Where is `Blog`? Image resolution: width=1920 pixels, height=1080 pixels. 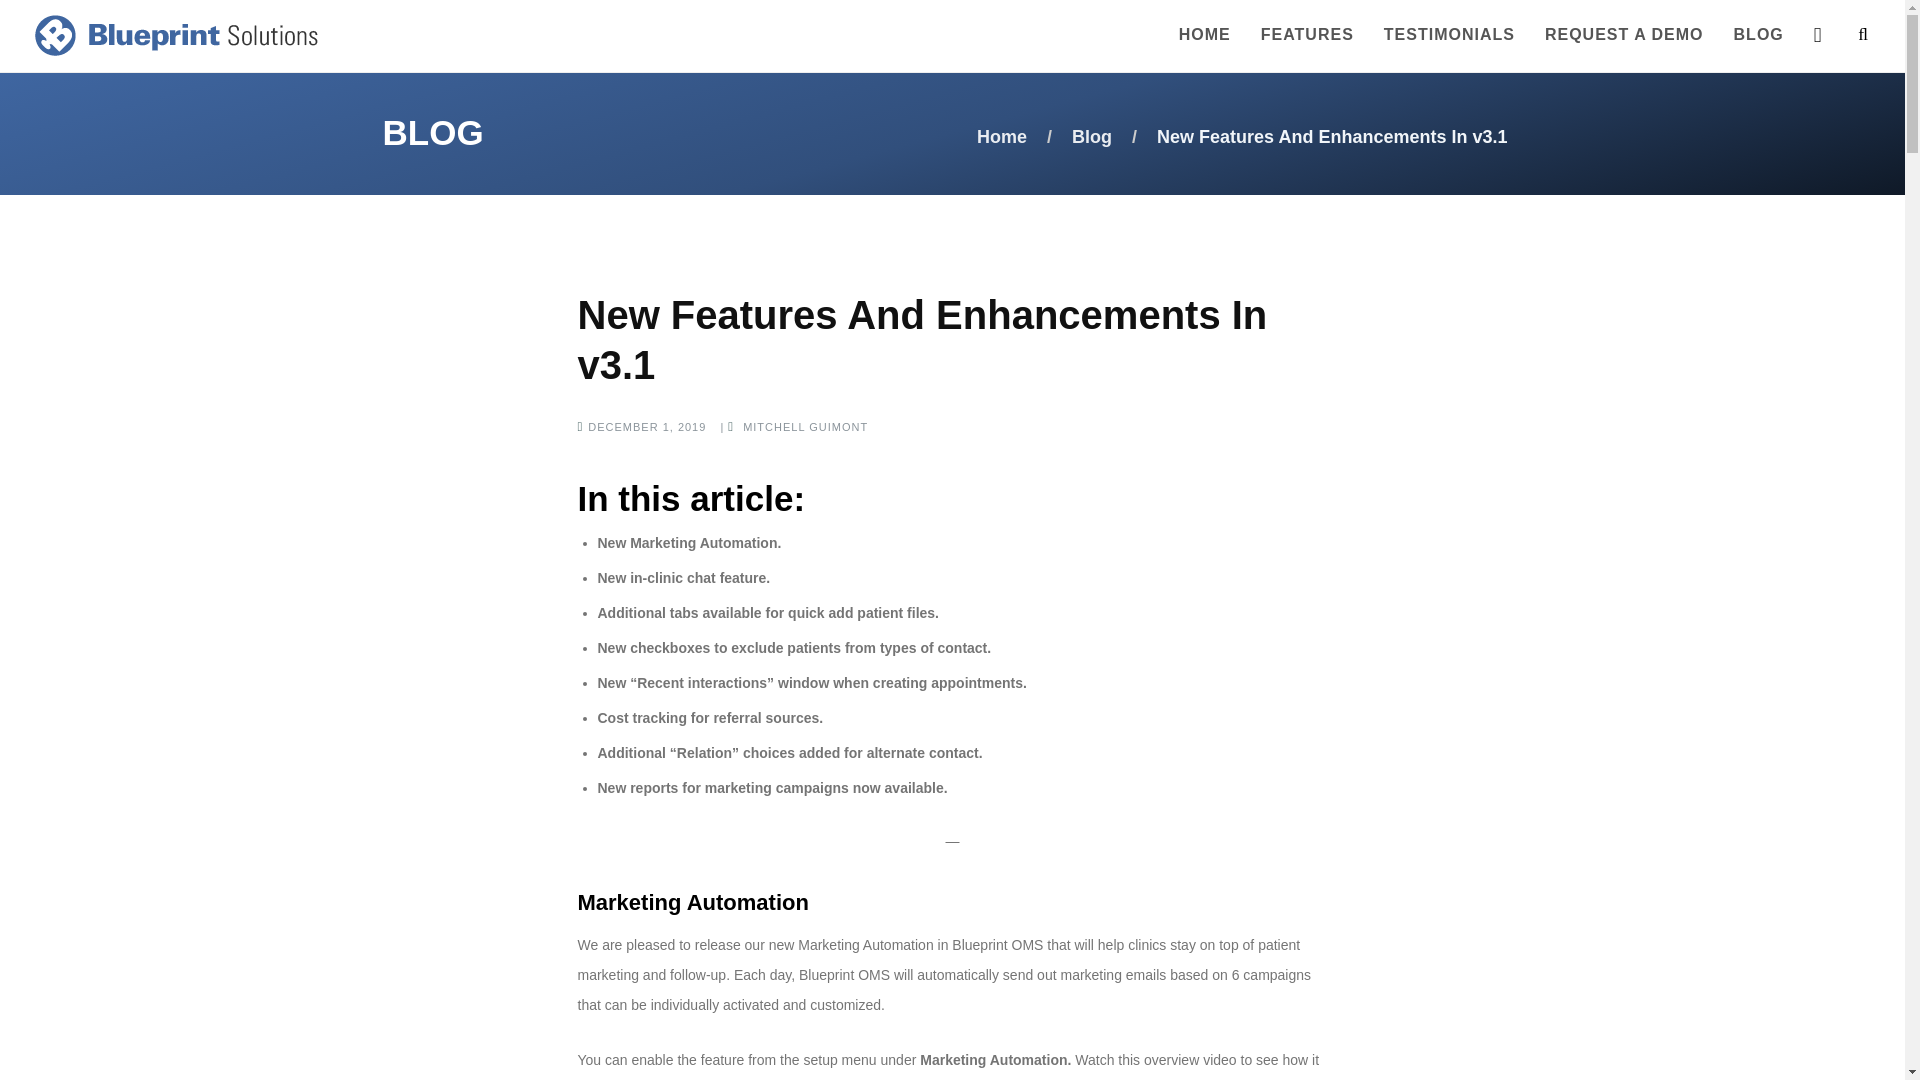 Blog is located at coordinates (1091, 136).